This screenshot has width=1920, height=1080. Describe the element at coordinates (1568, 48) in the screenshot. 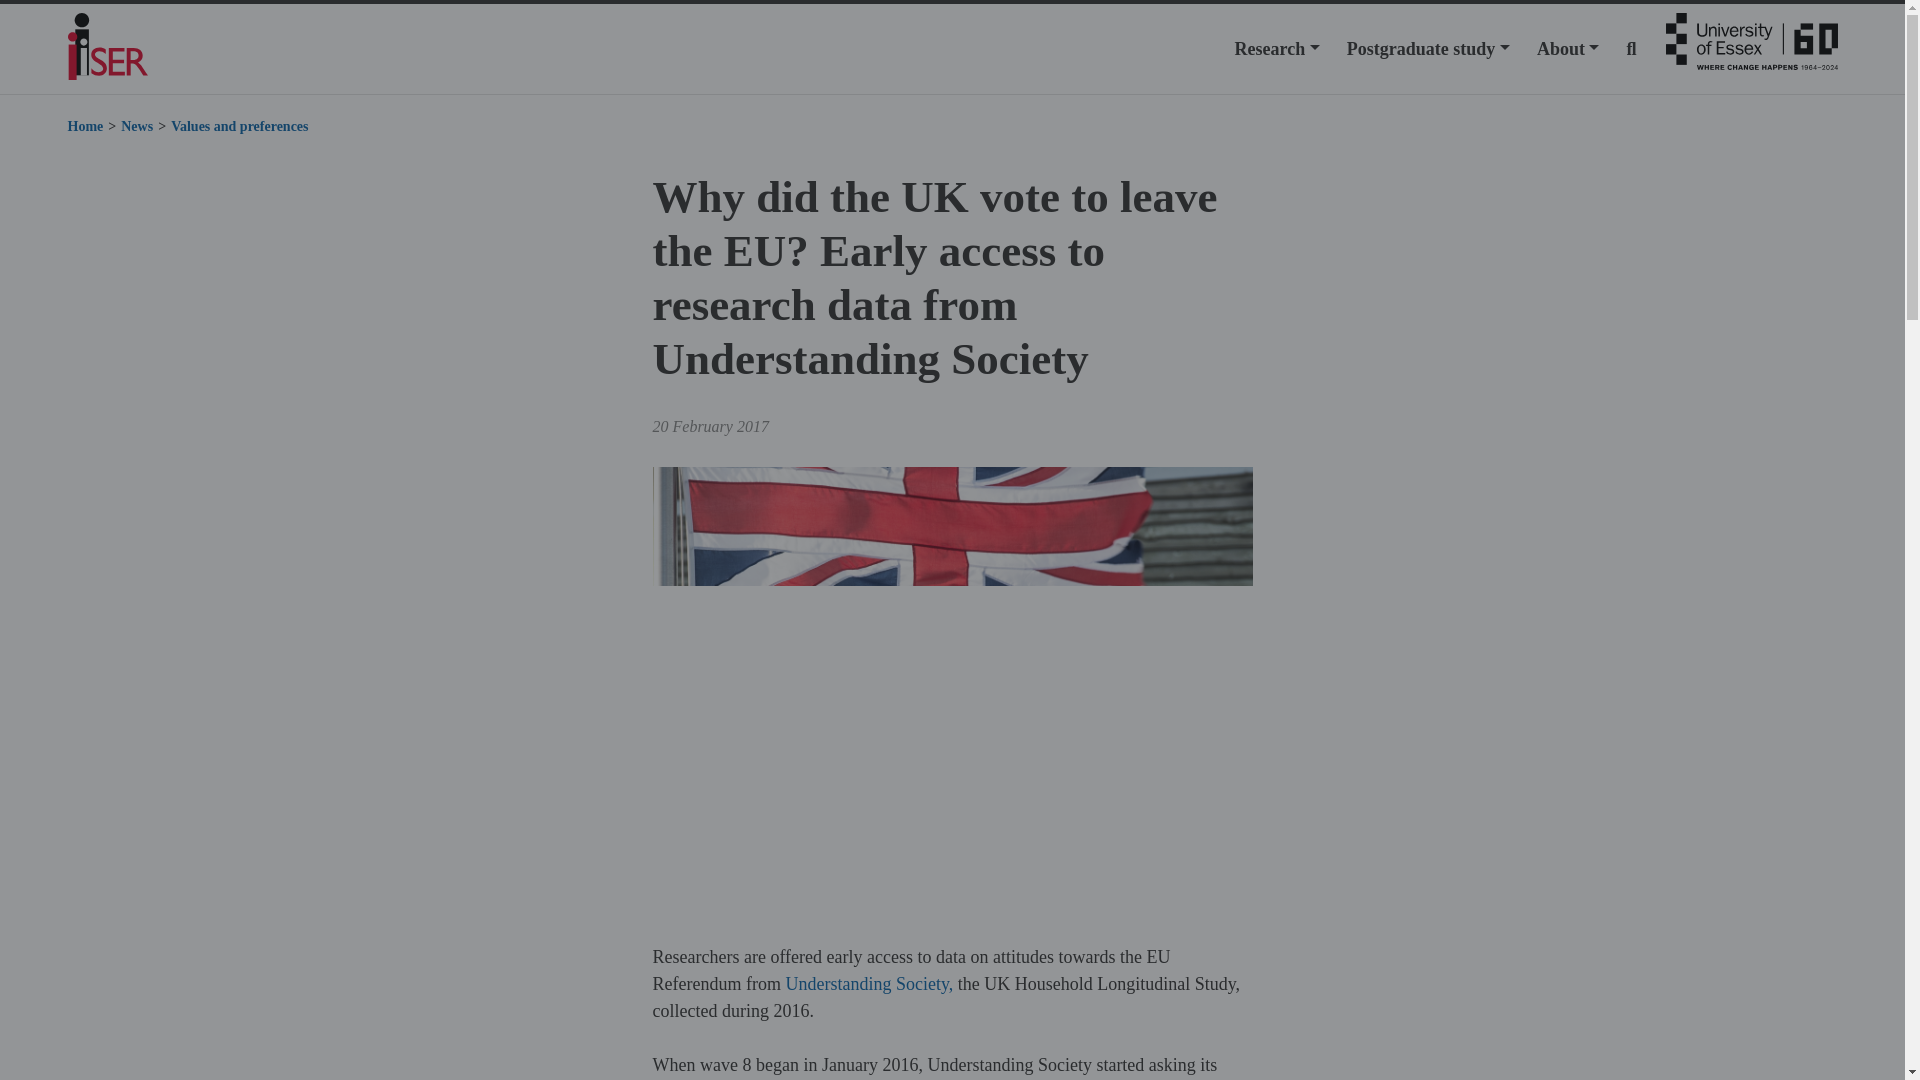

I see `About` at that location.